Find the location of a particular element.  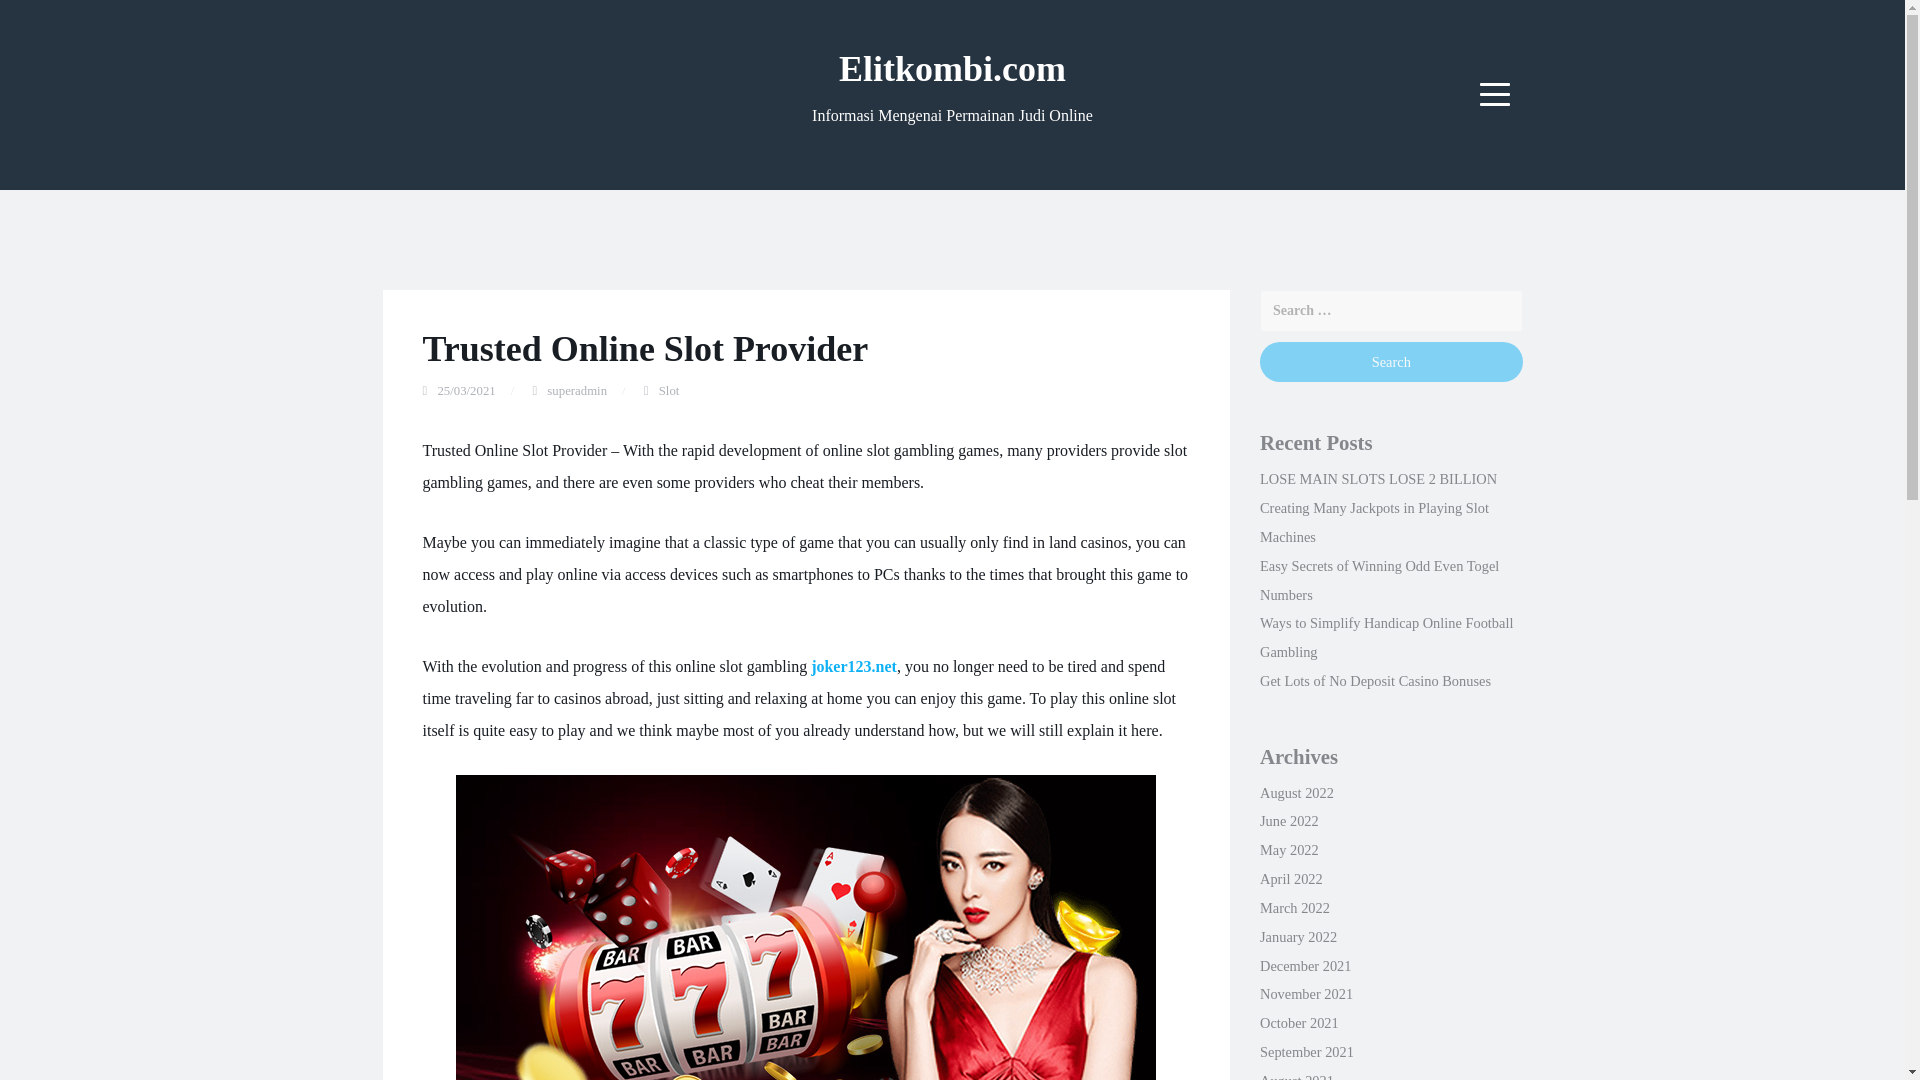

January 2022 is located at coordinates (1298, 936).